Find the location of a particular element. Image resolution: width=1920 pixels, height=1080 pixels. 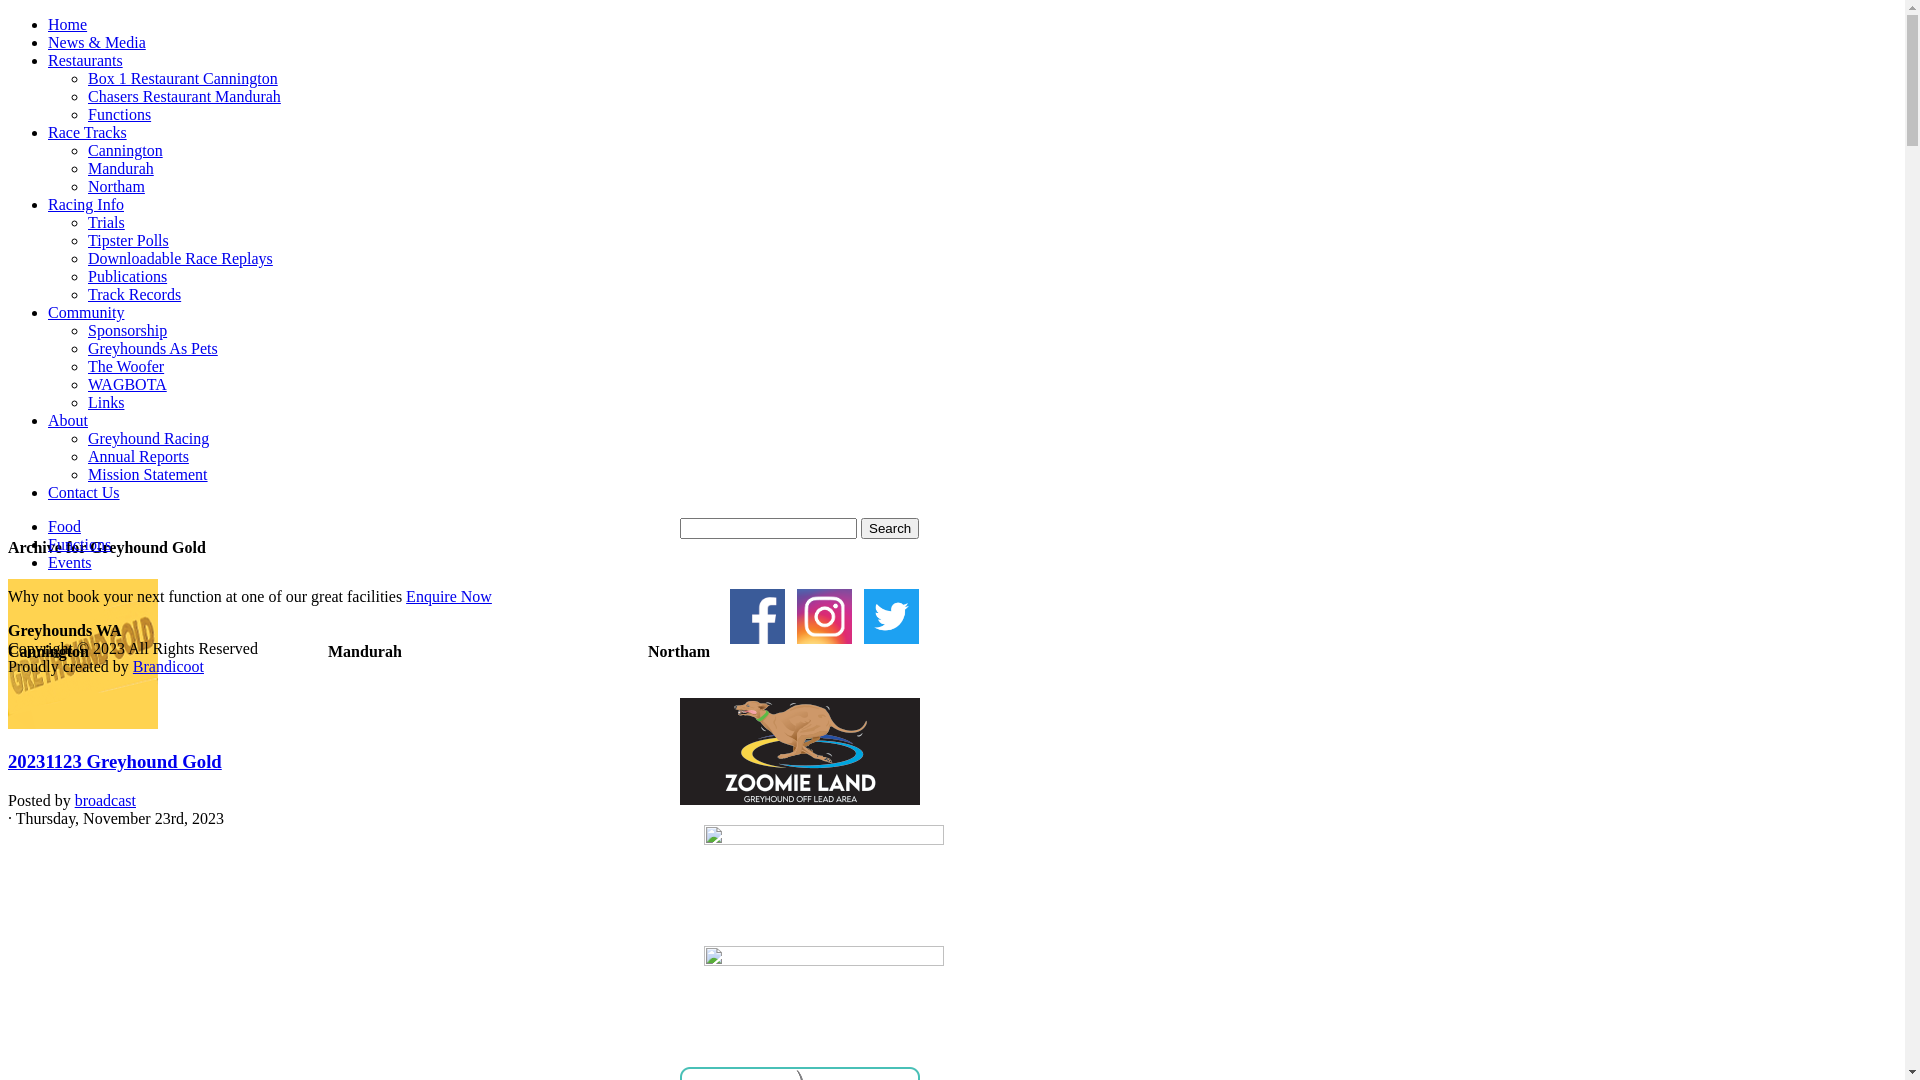

broadcast is located at coordinates (106, 800).